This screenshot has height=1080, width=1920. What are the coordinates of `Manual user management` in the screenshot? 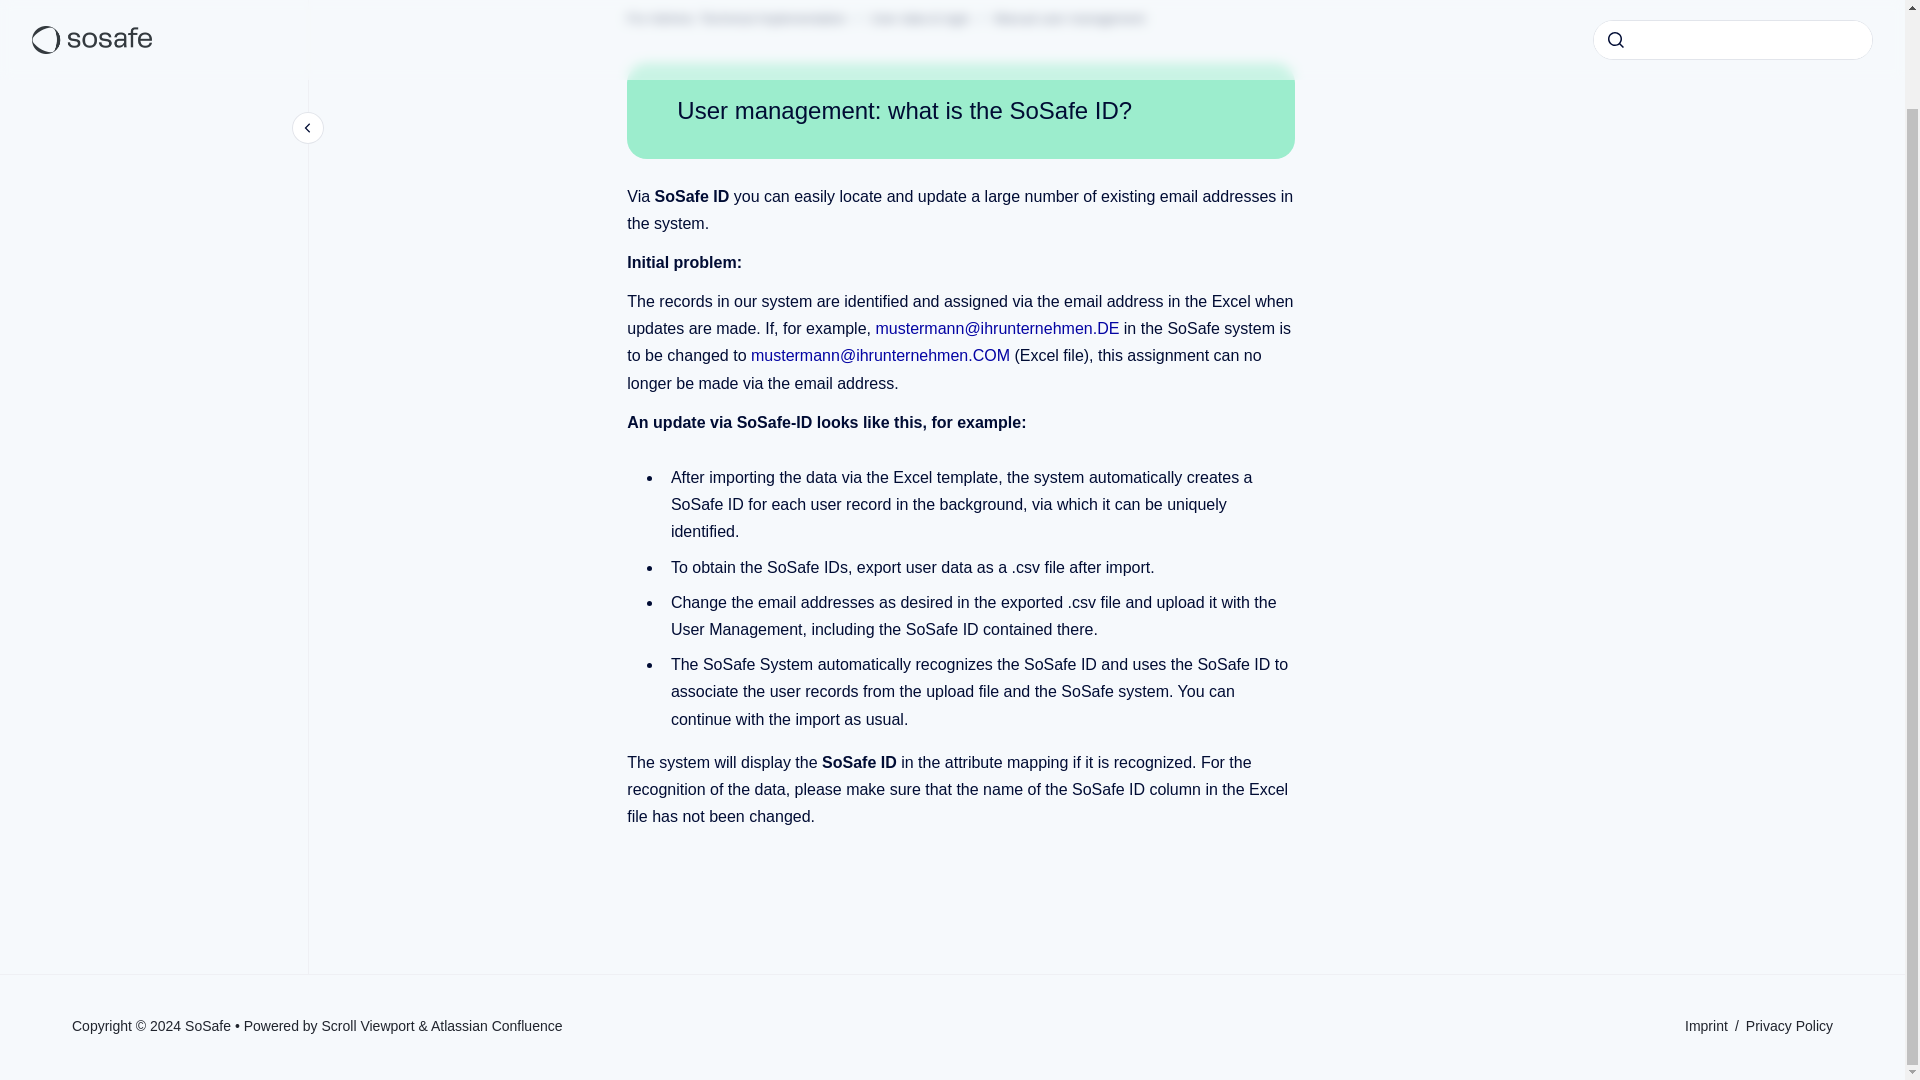 It's located at (1069, 18).